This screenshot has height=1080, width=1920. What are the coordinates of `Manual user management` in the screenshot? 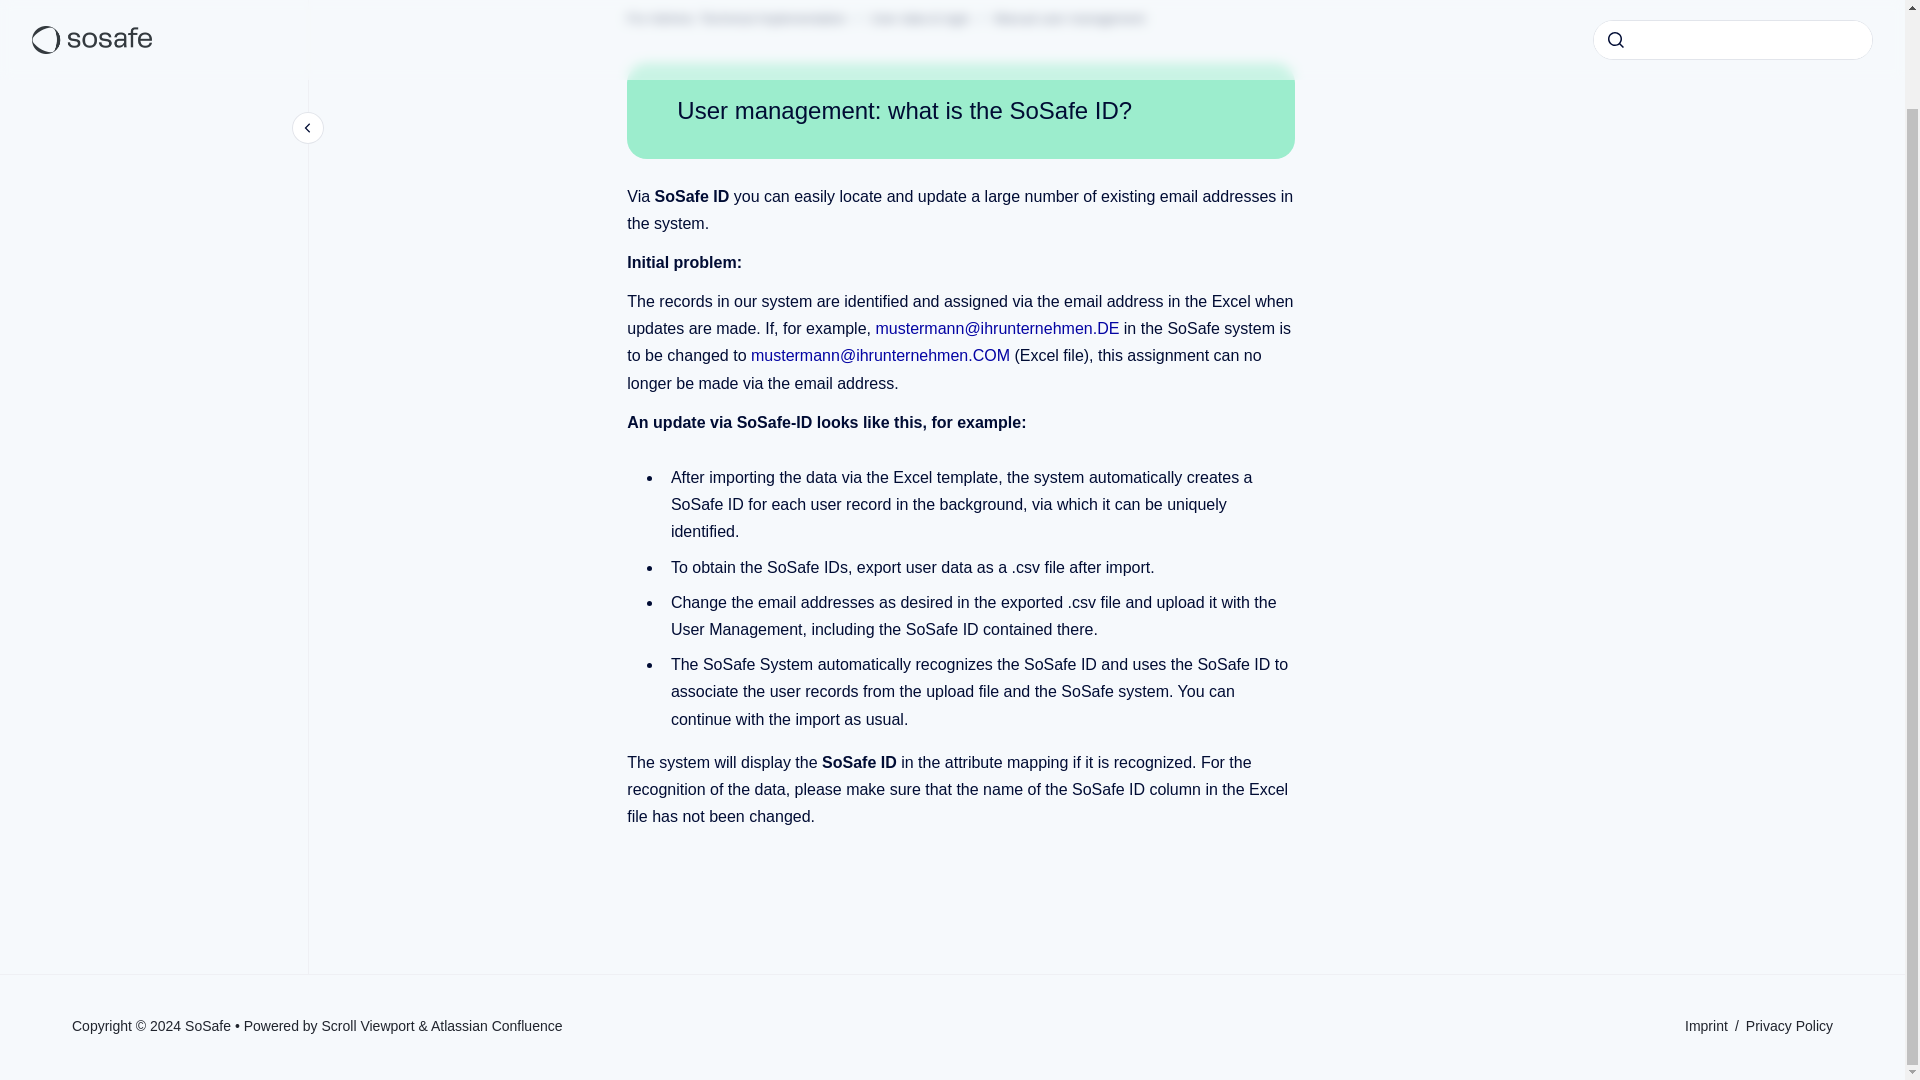 It's located at (1069, 18).